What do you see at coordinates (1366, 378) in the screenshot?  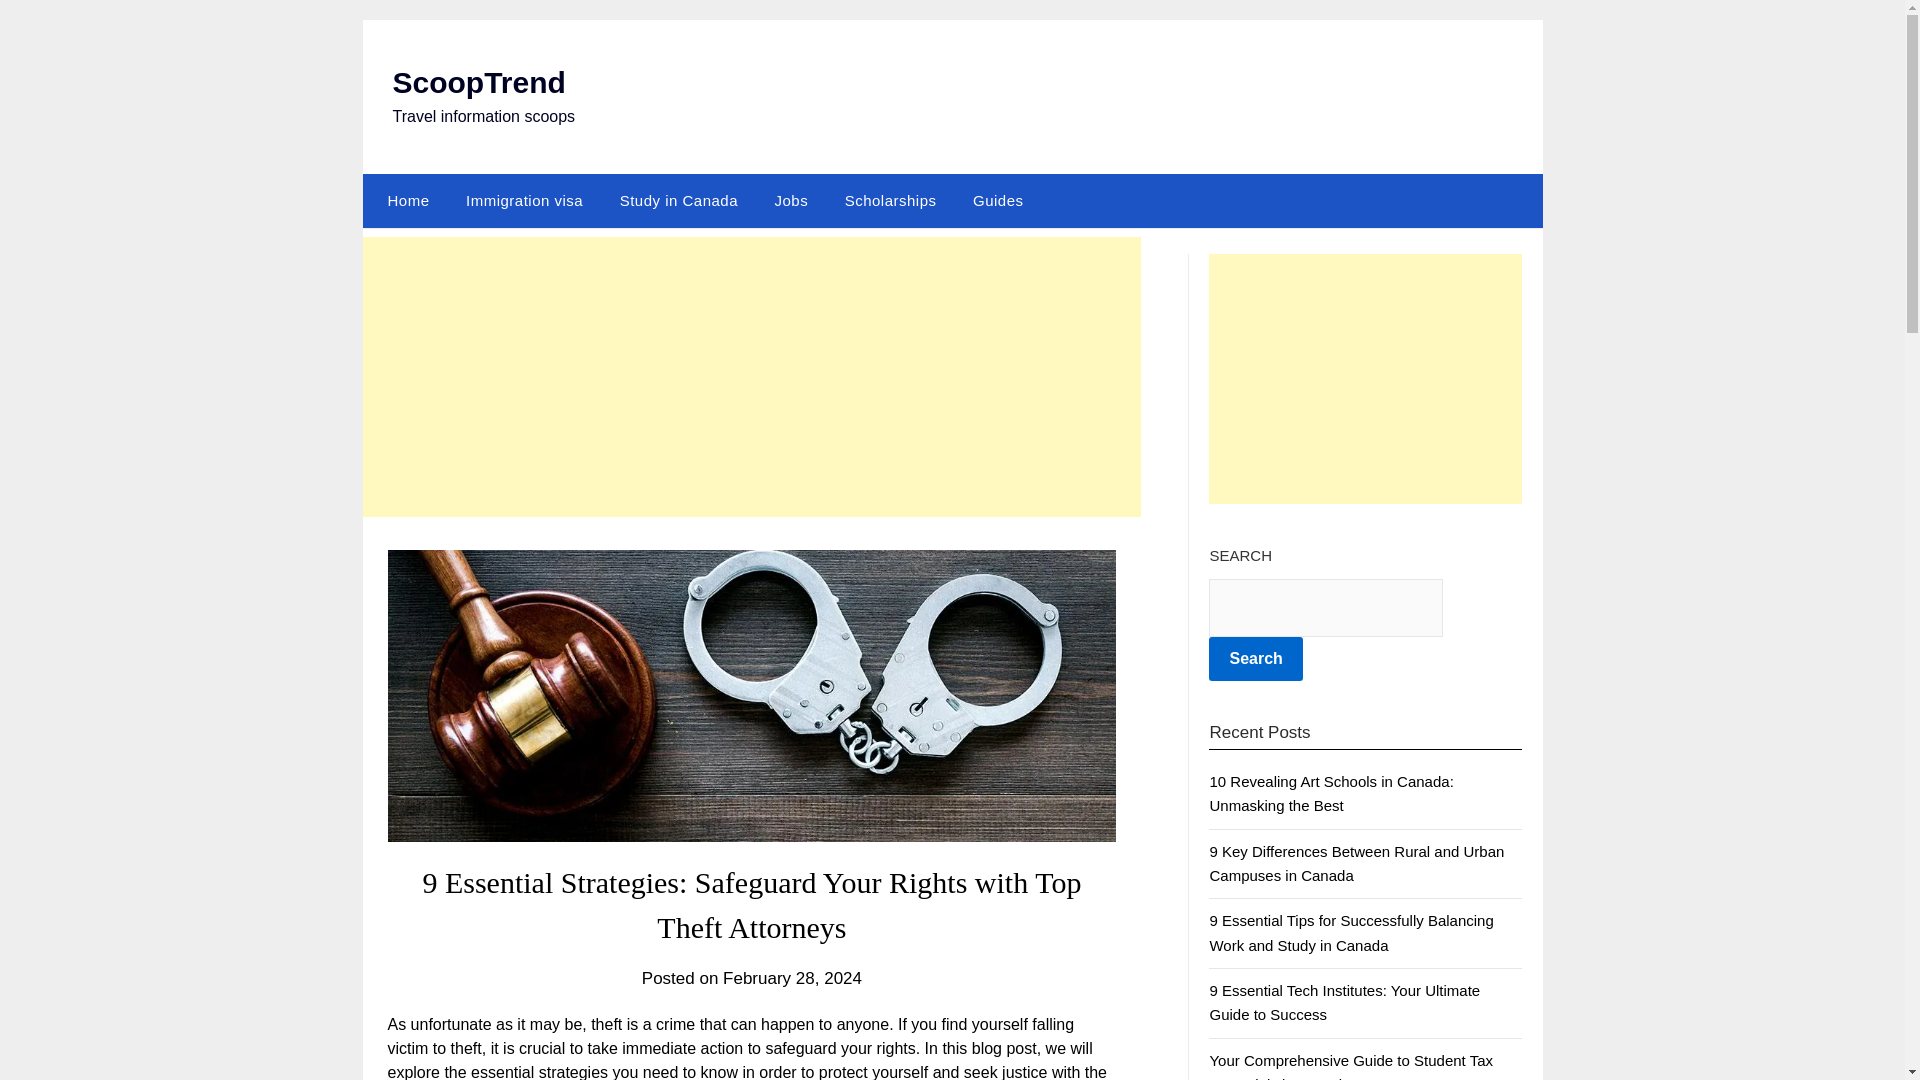 I see `Advertisement` at bounding box center [1366, 378].